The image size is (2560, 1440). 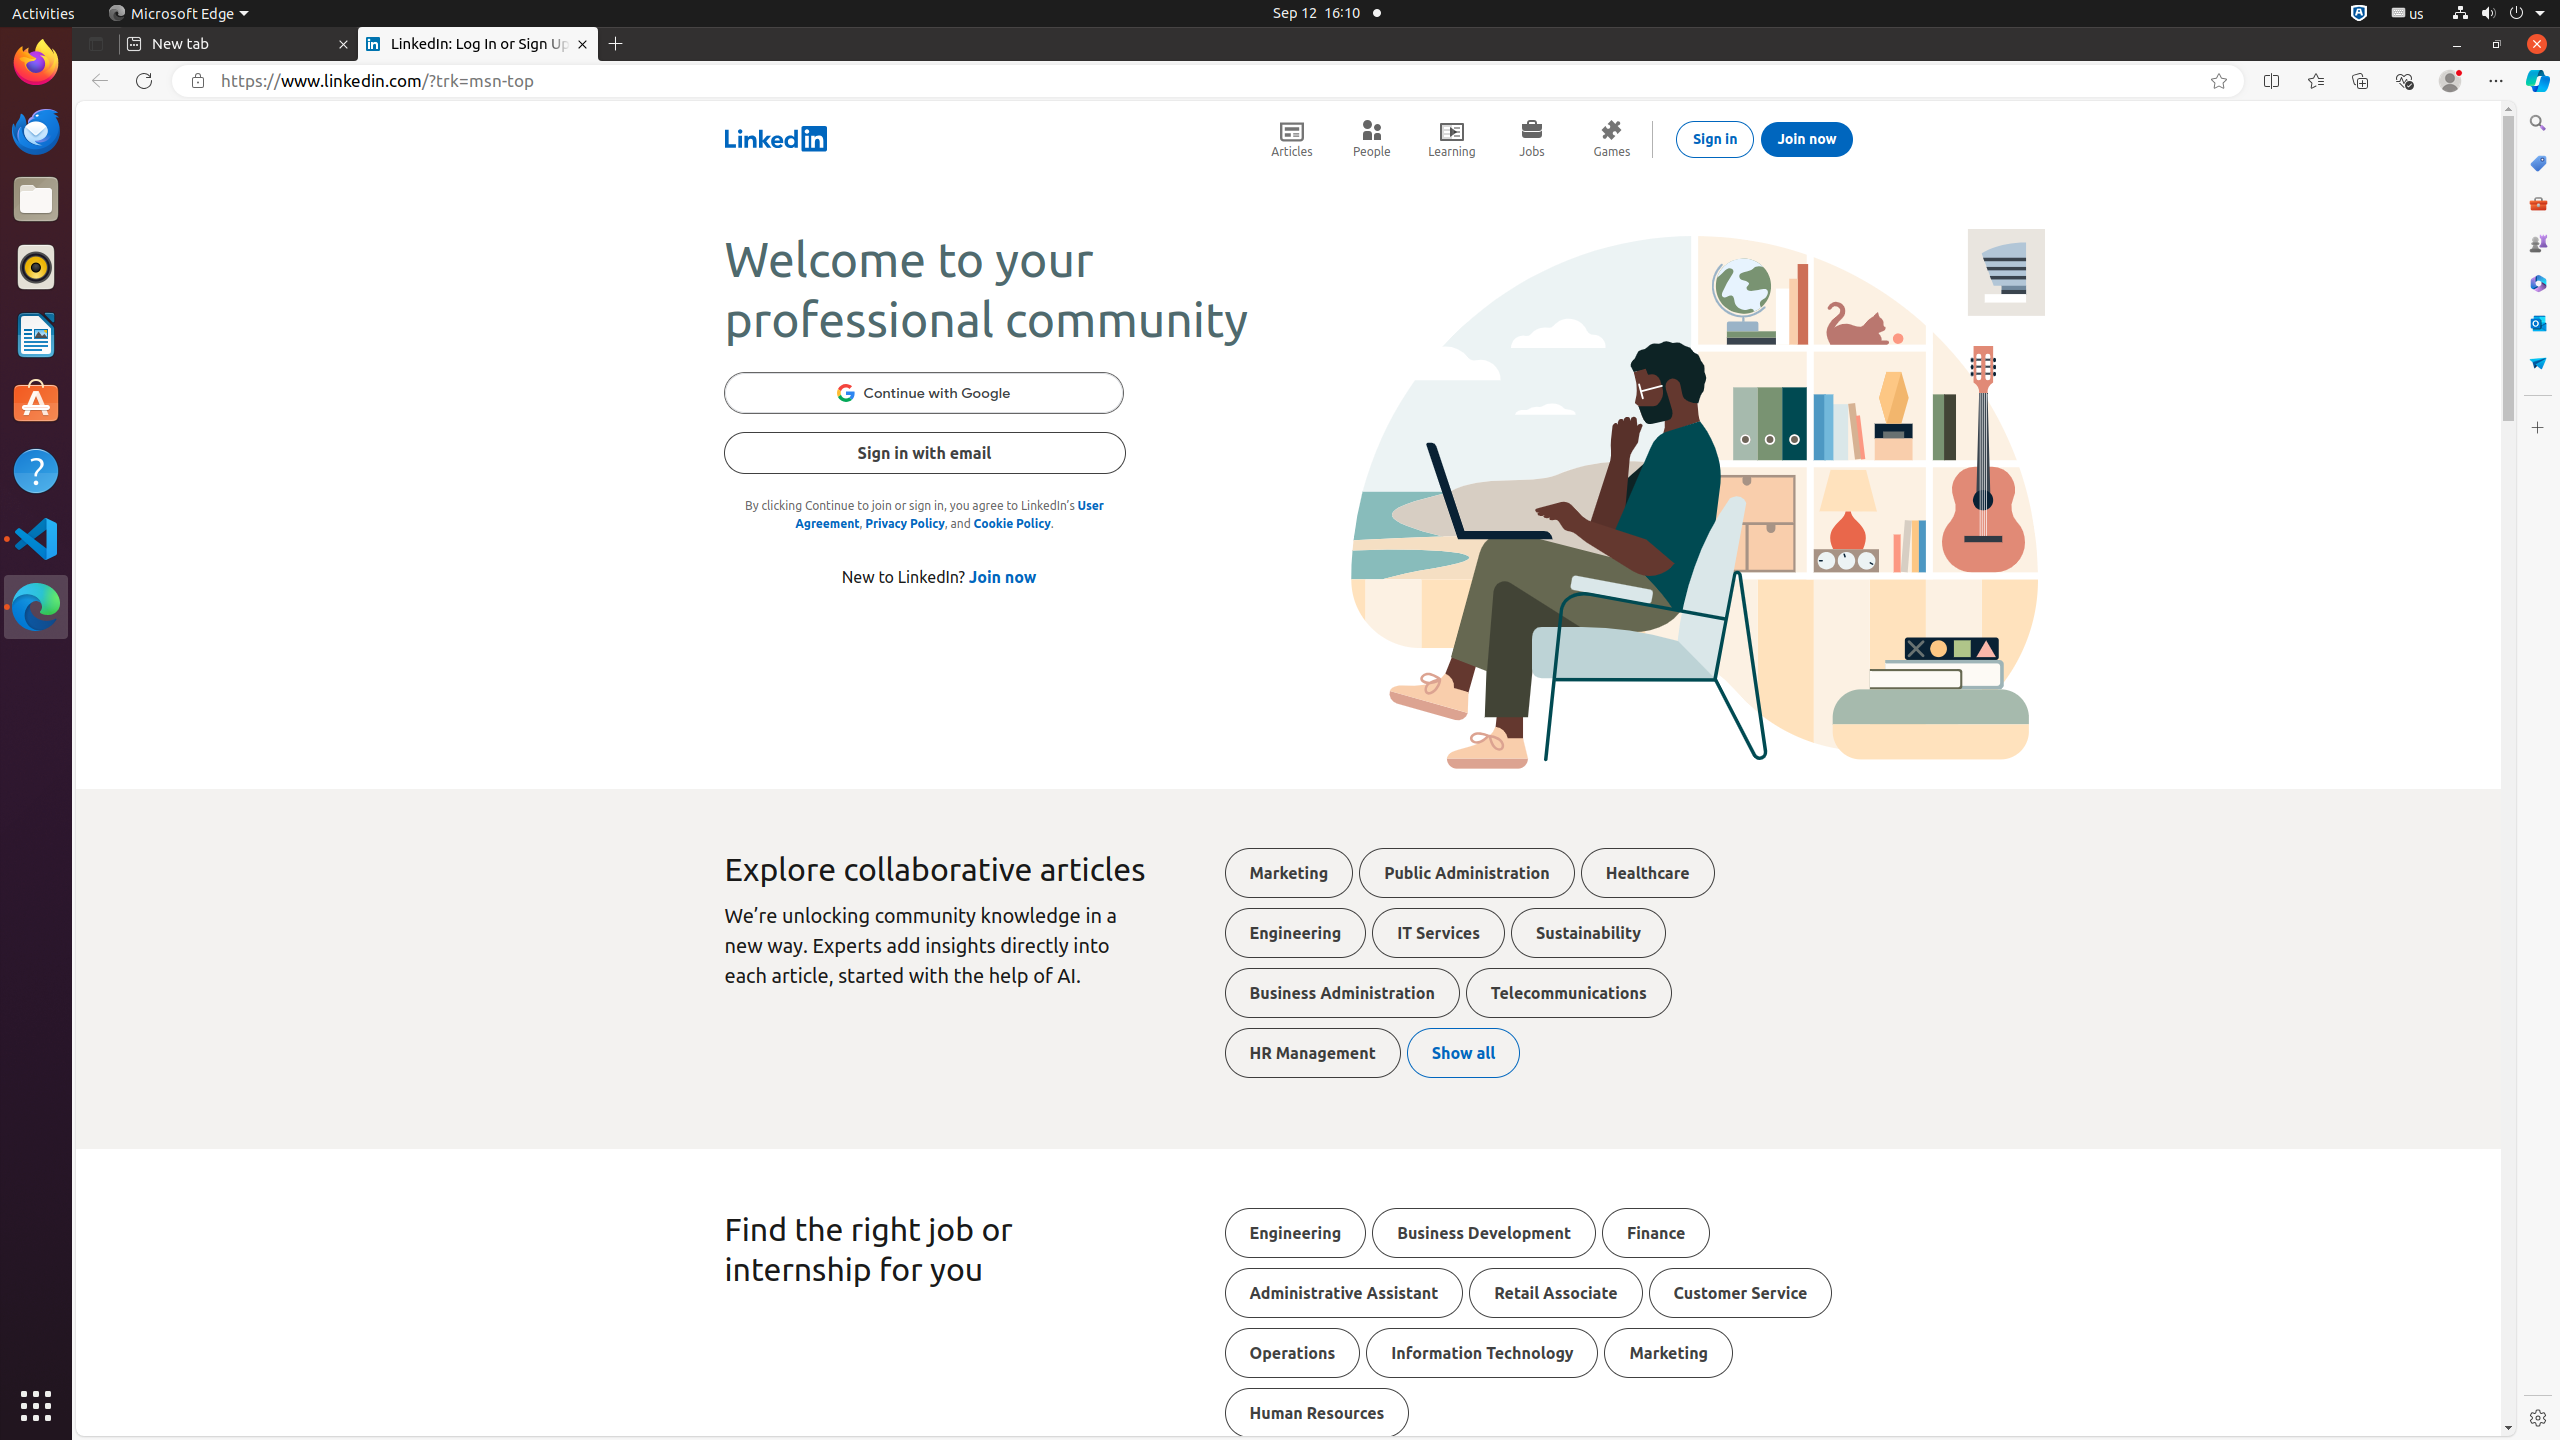 I want to click on Help, so click(x=36, y=470).